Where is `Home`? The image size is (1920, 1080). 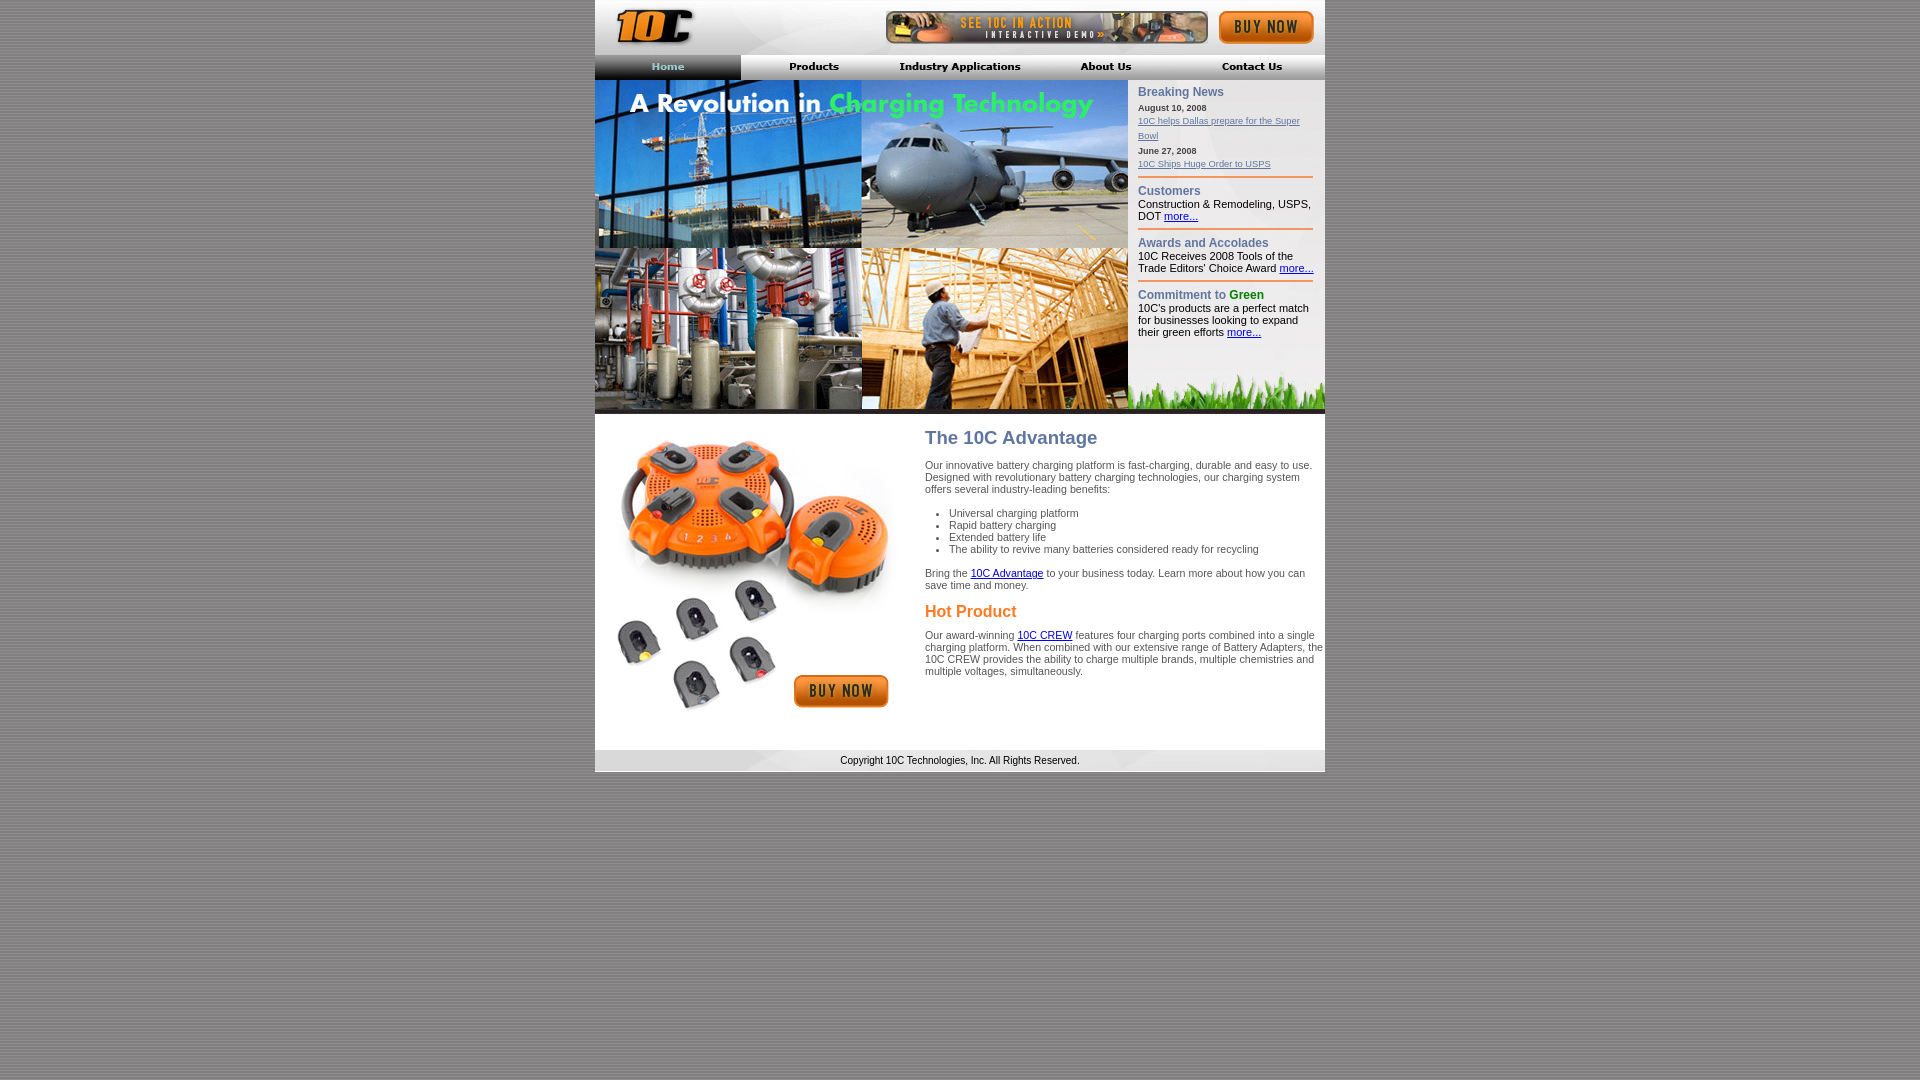
Home is located at coordinates (653, 26).